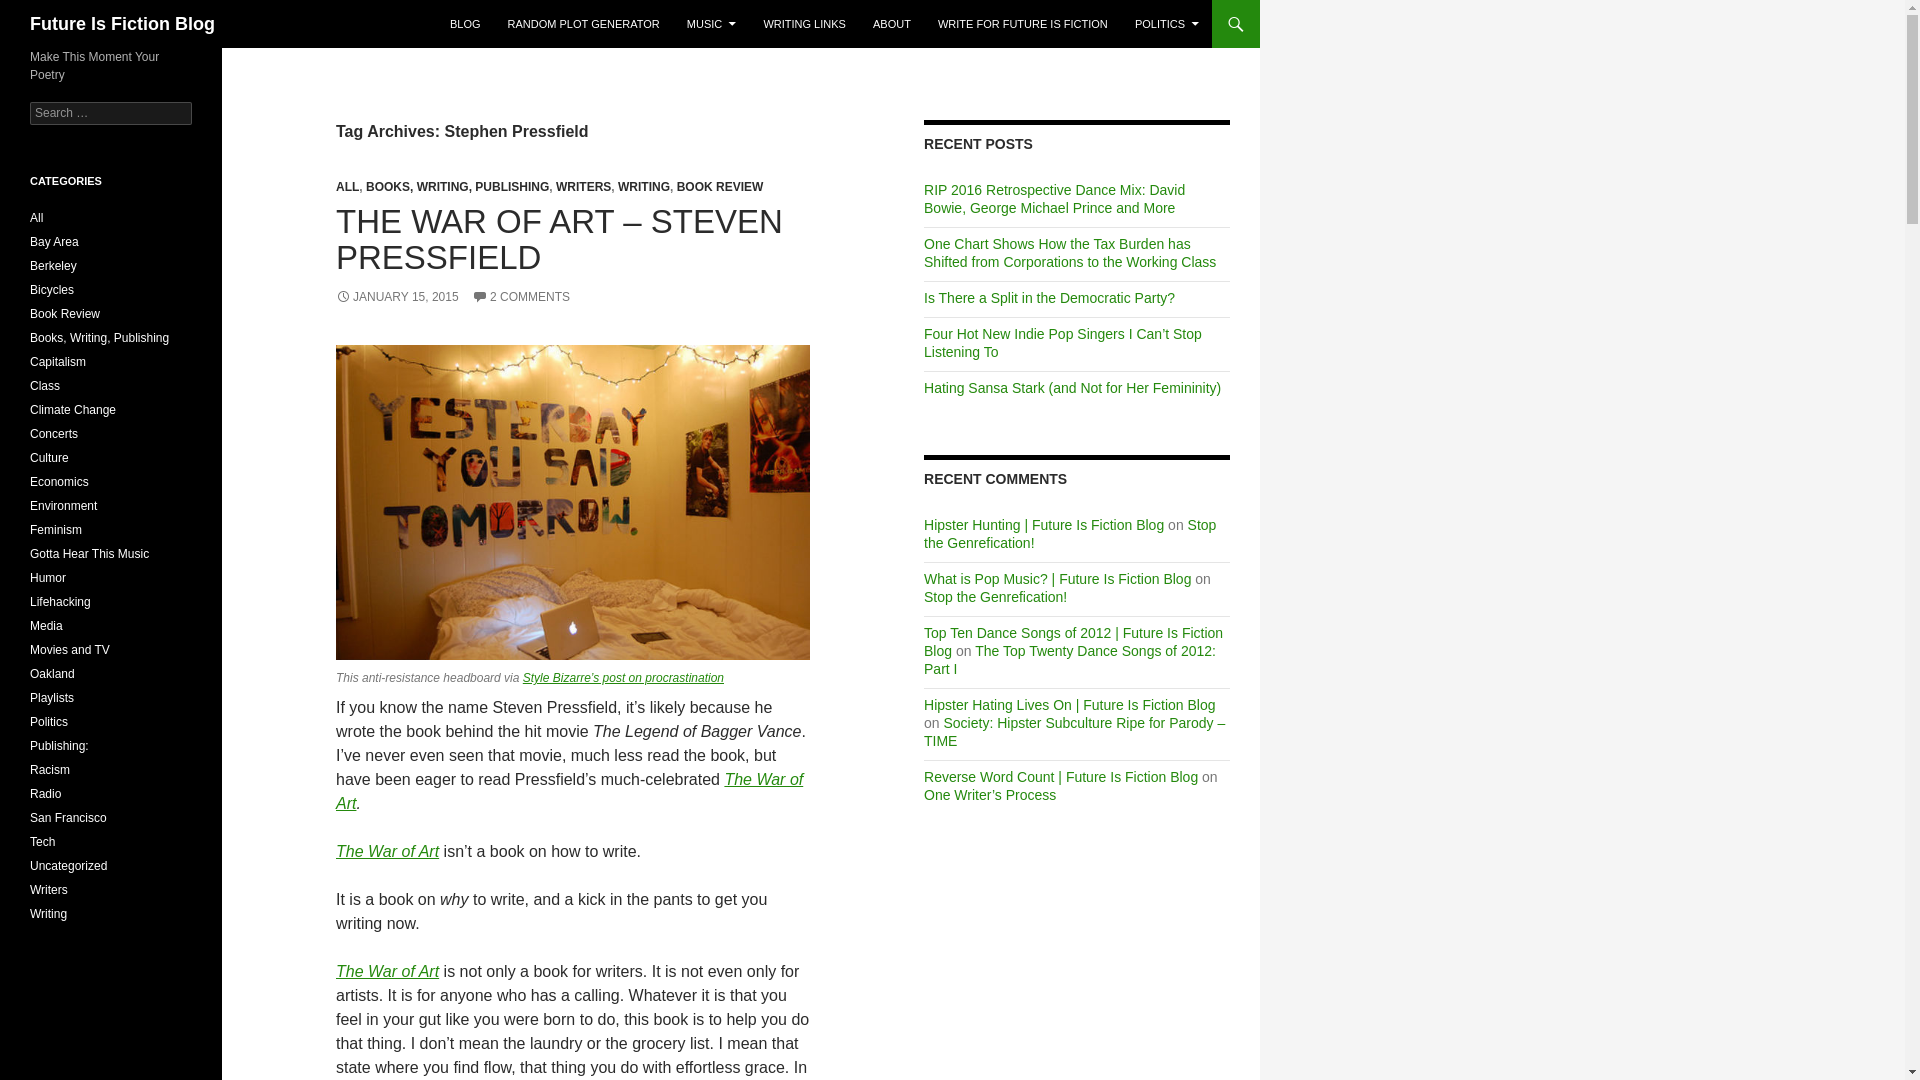 The height and width of the screenshot is (1080, 1920). I want to click on WRITERS, so click(583, 187).